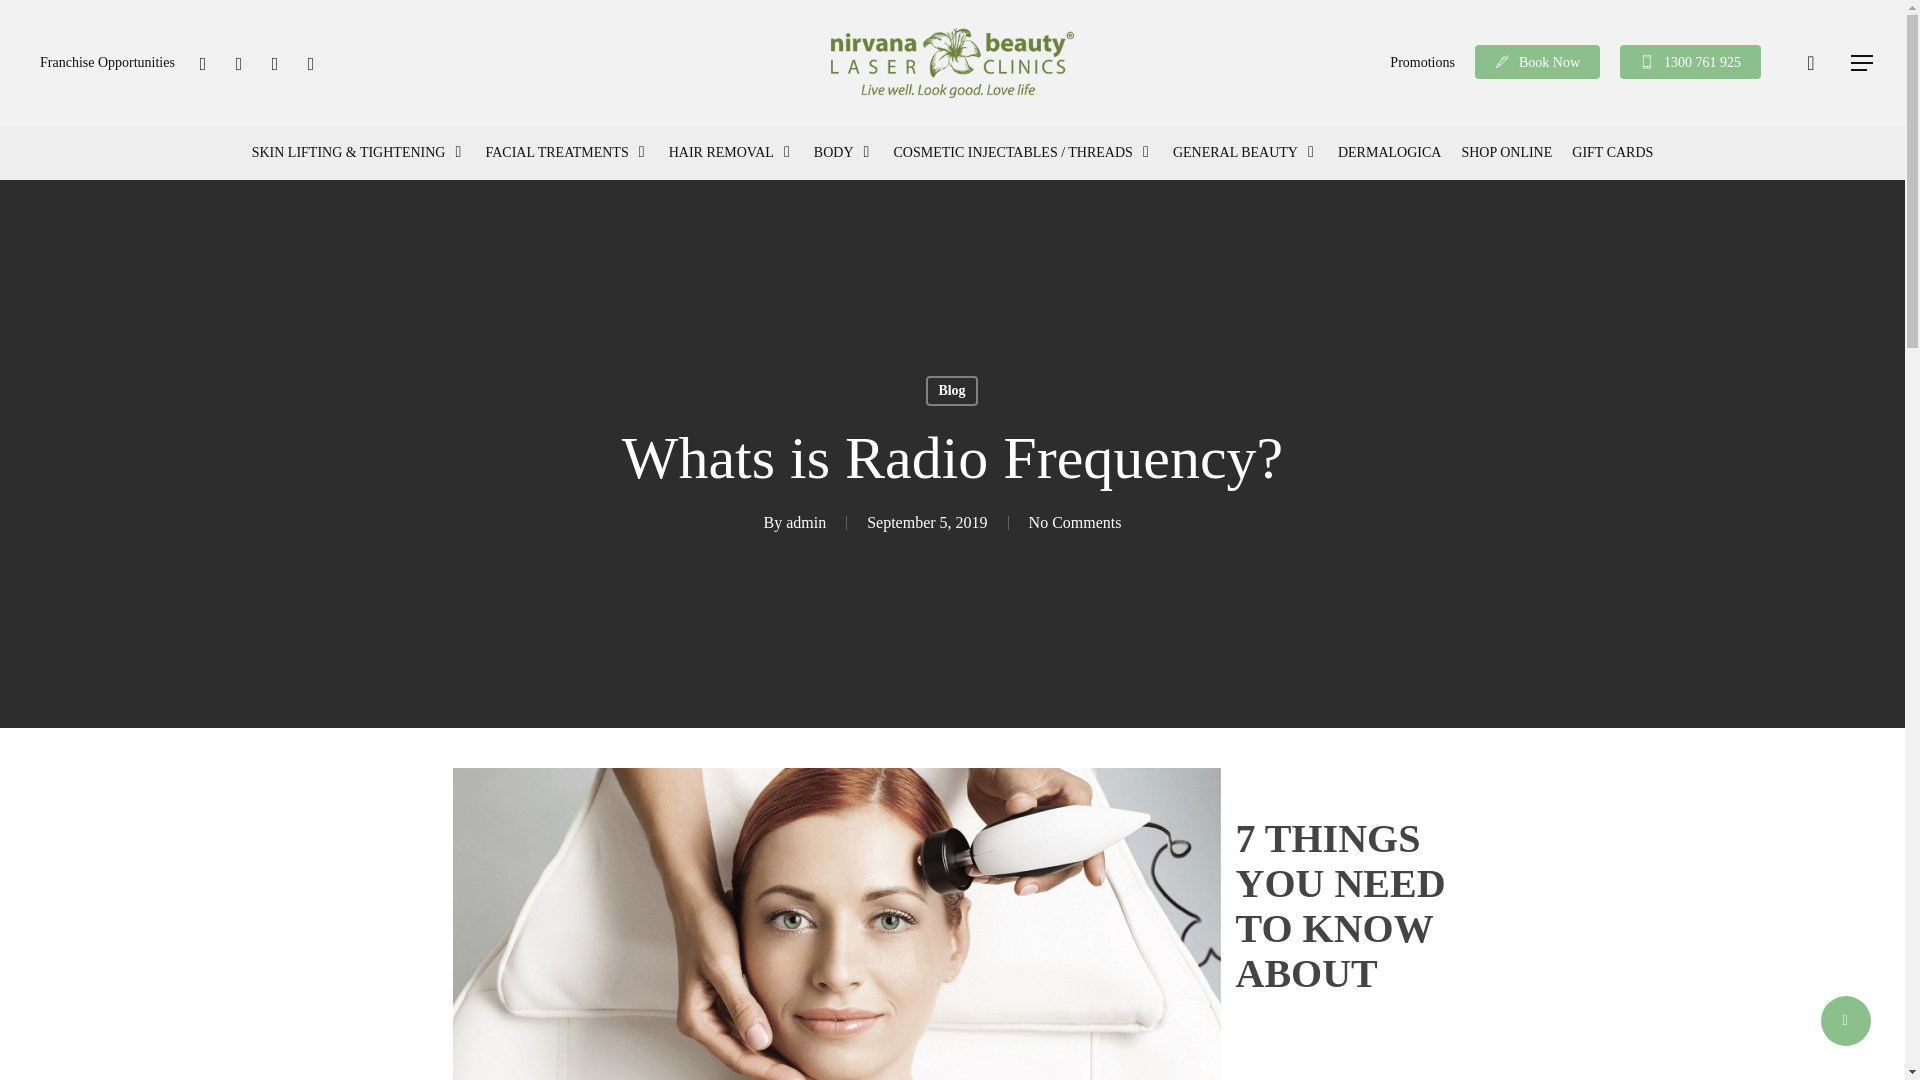 The width and height of the screenshot is (1920, 1080). I want to click on facebook, so click(238, 62).